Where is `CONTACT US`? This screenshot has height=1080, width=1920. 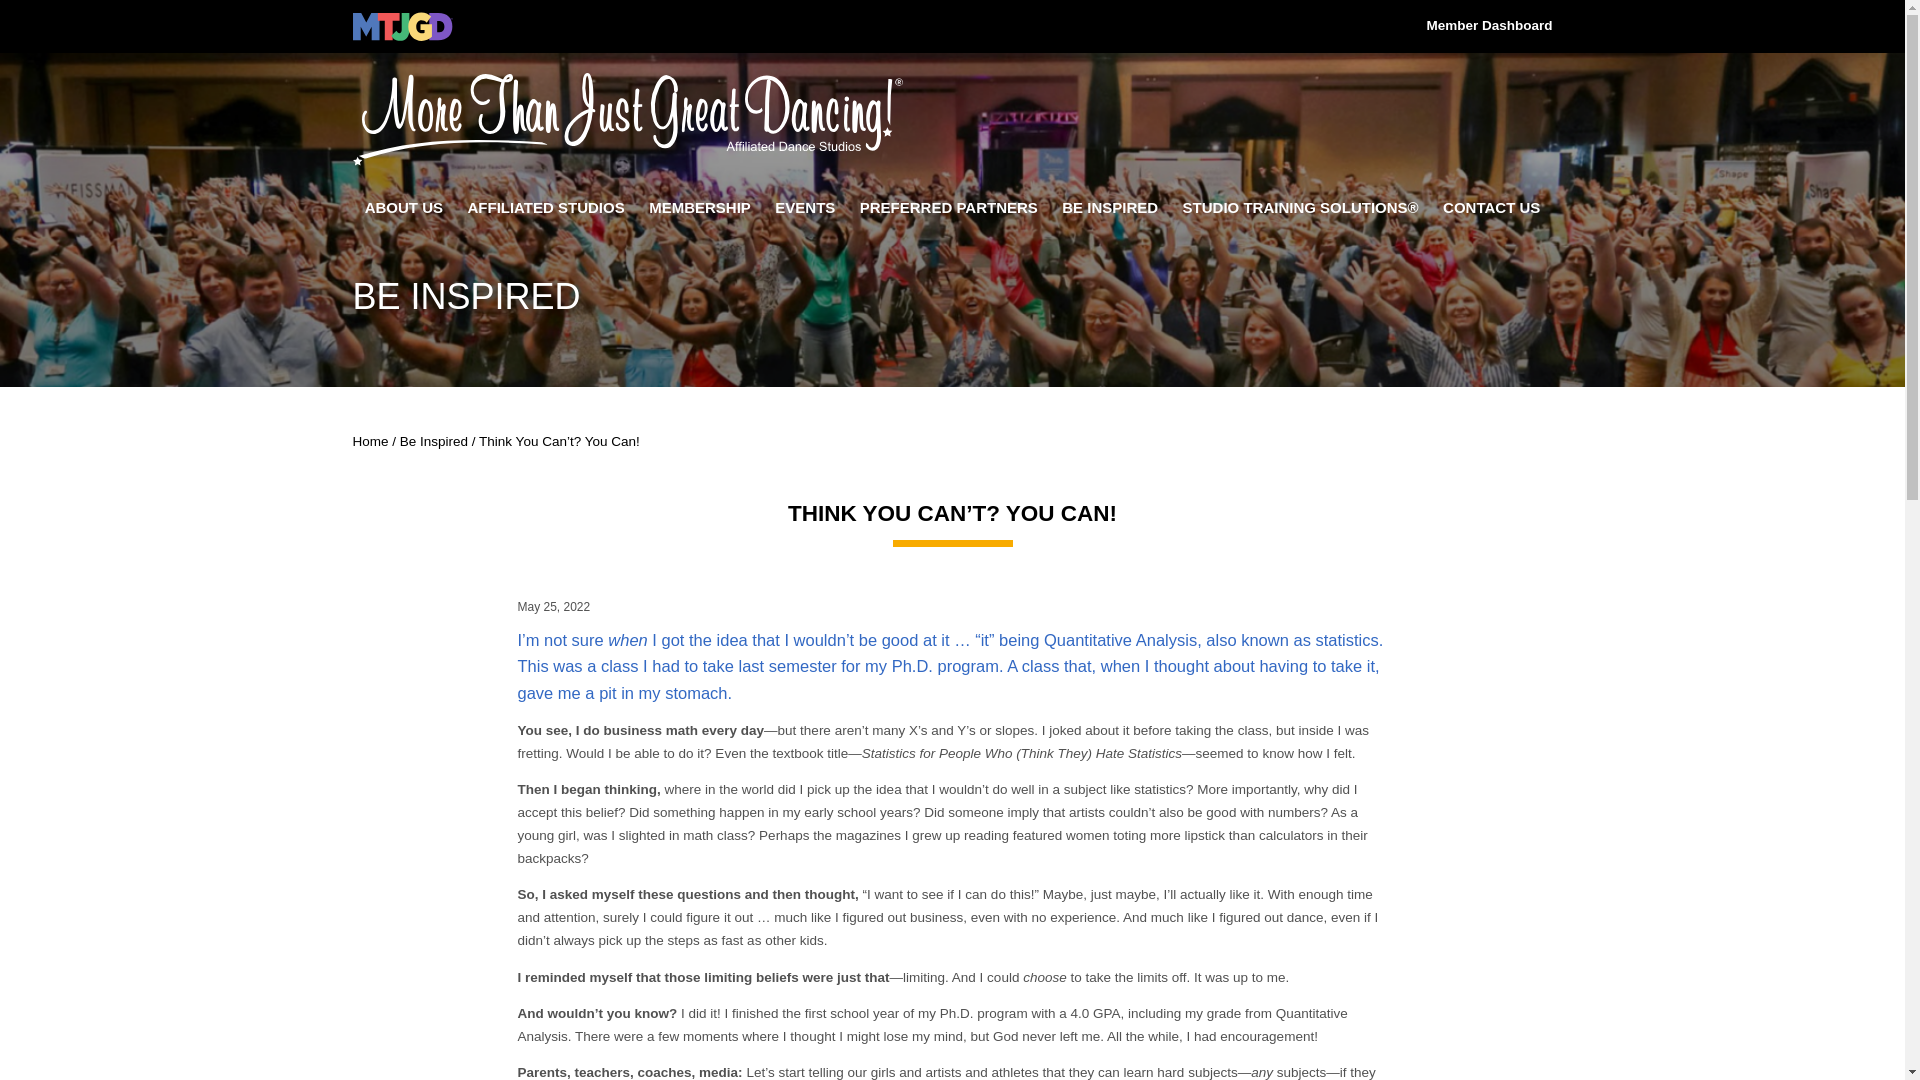
CONTACT US is located at coordinates (1491, 212).